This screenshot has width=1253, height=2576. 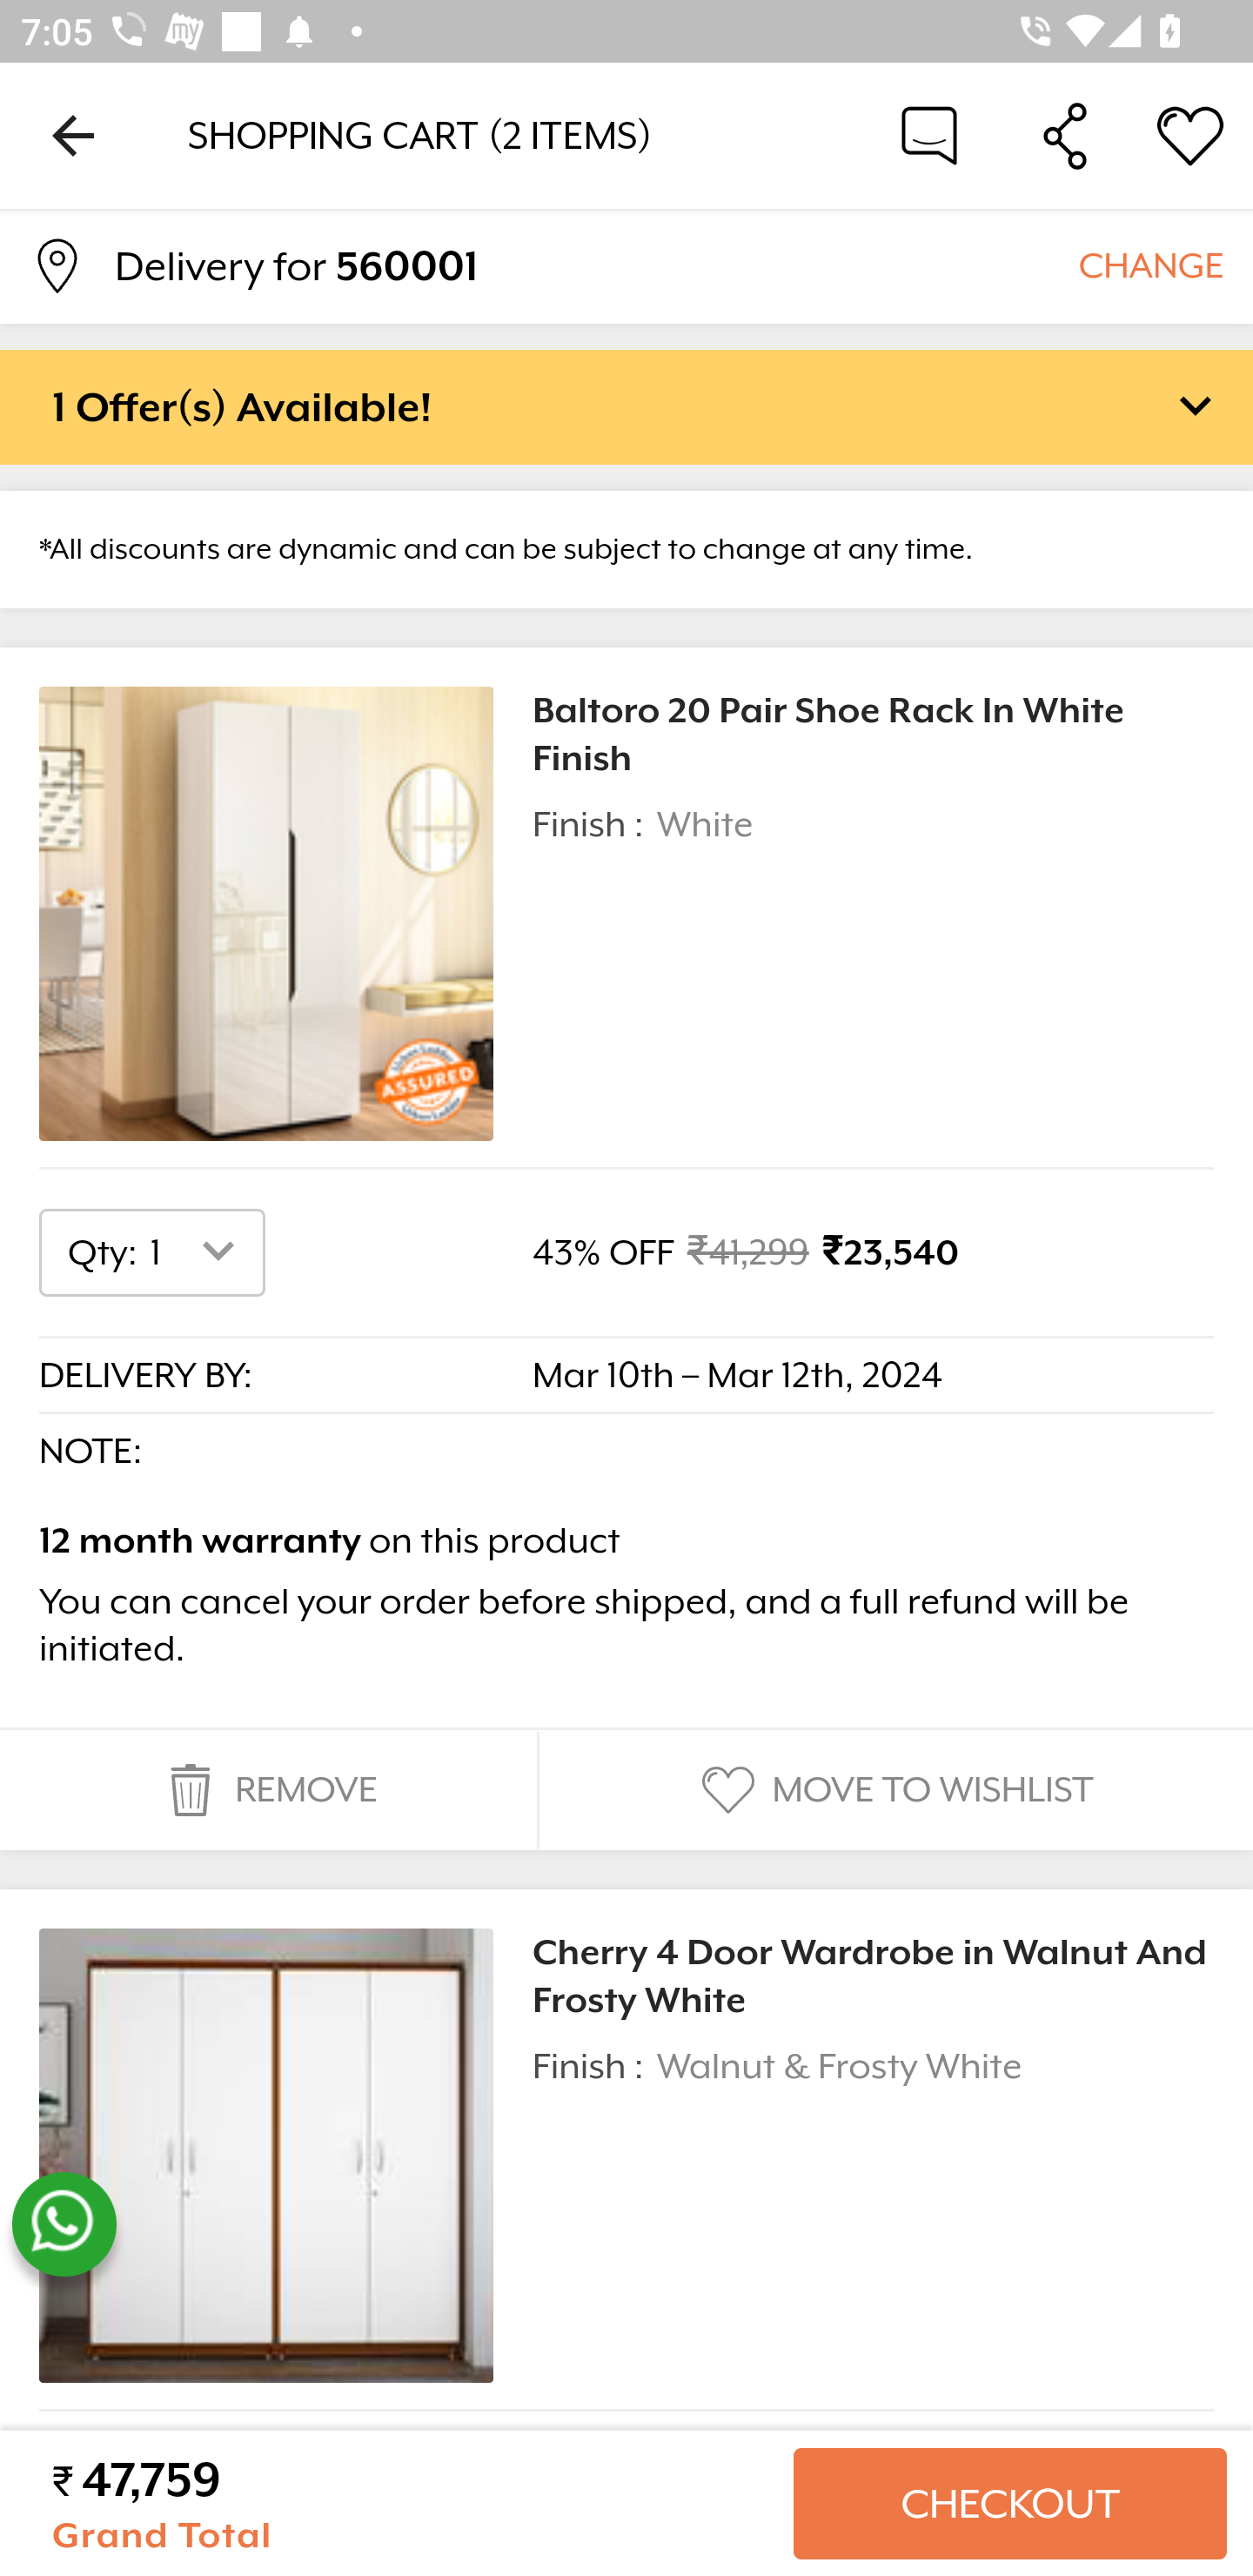 I want to click on 1 Offer(s) Available!, so click(x=626, y=406).